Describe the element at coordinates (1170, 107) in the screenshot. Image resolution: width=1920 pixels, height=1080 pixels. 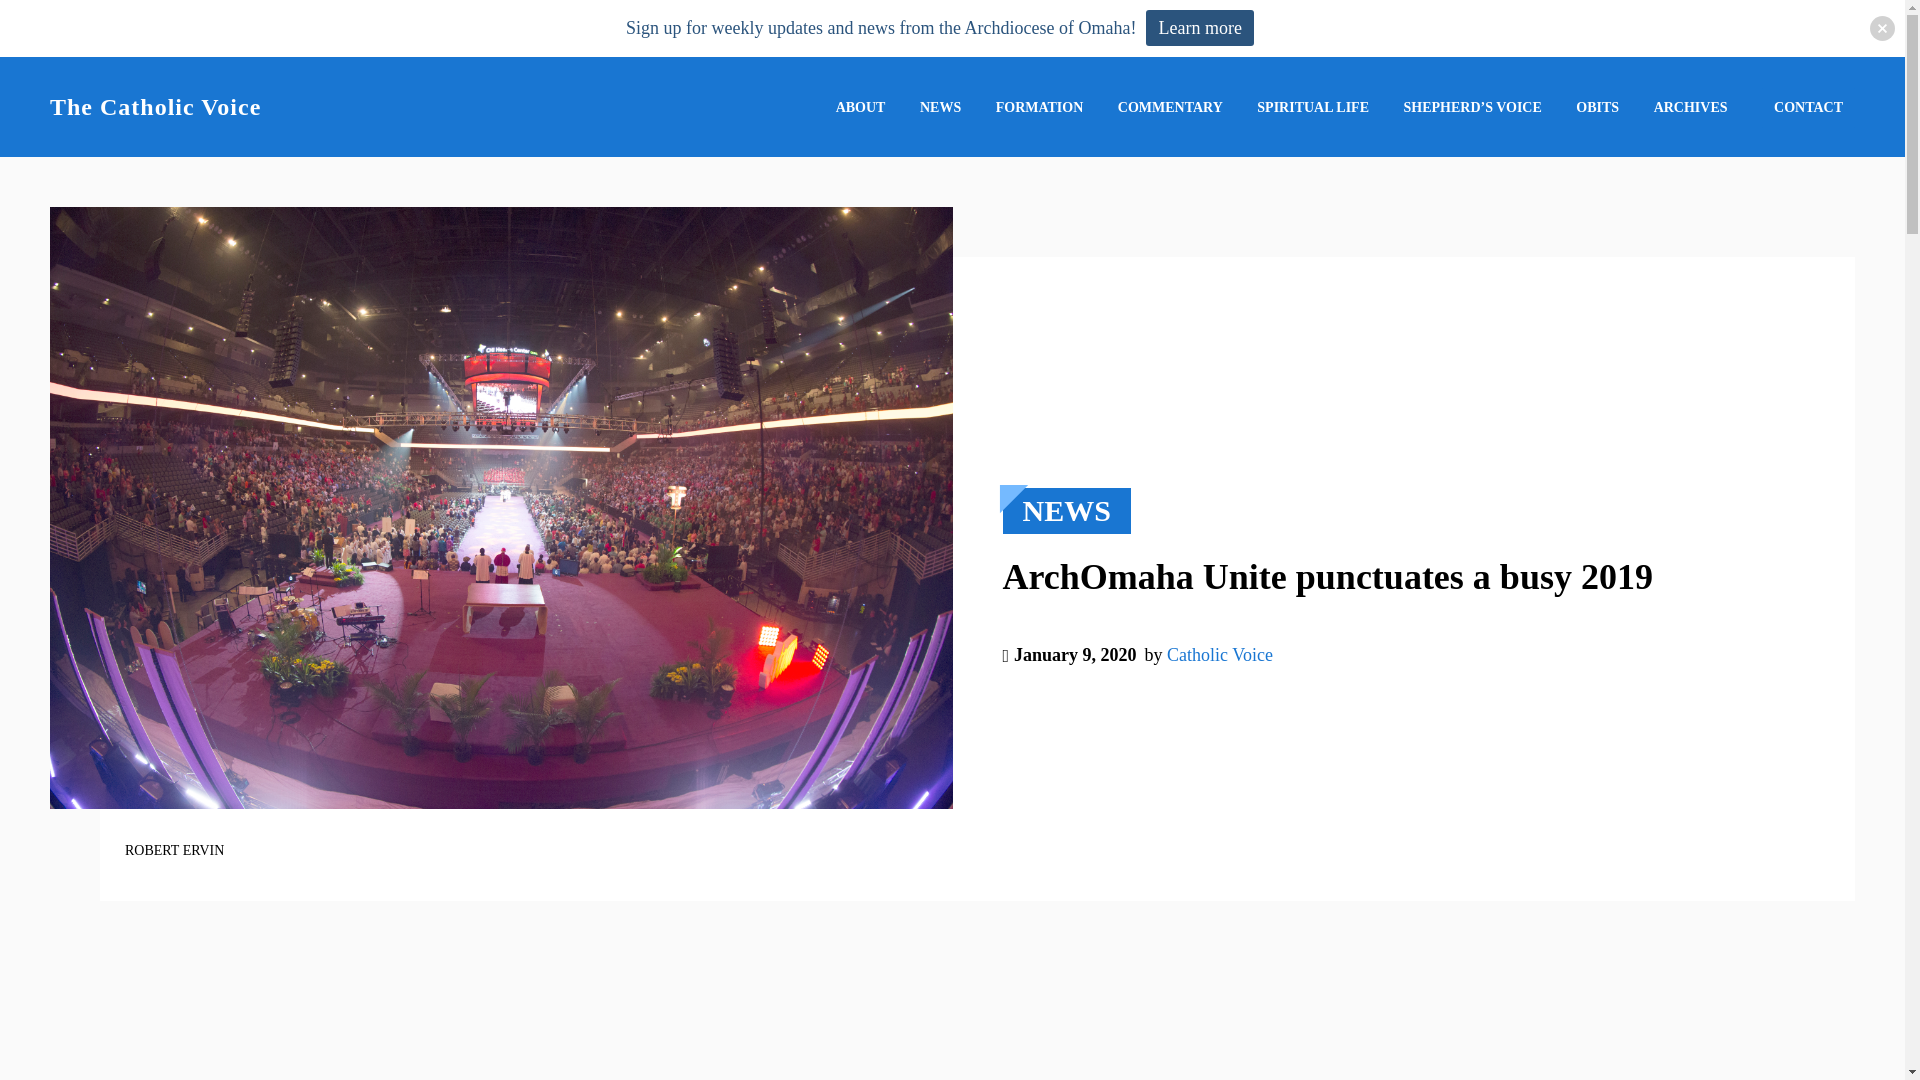
I see `COMMENTARY` at that location.